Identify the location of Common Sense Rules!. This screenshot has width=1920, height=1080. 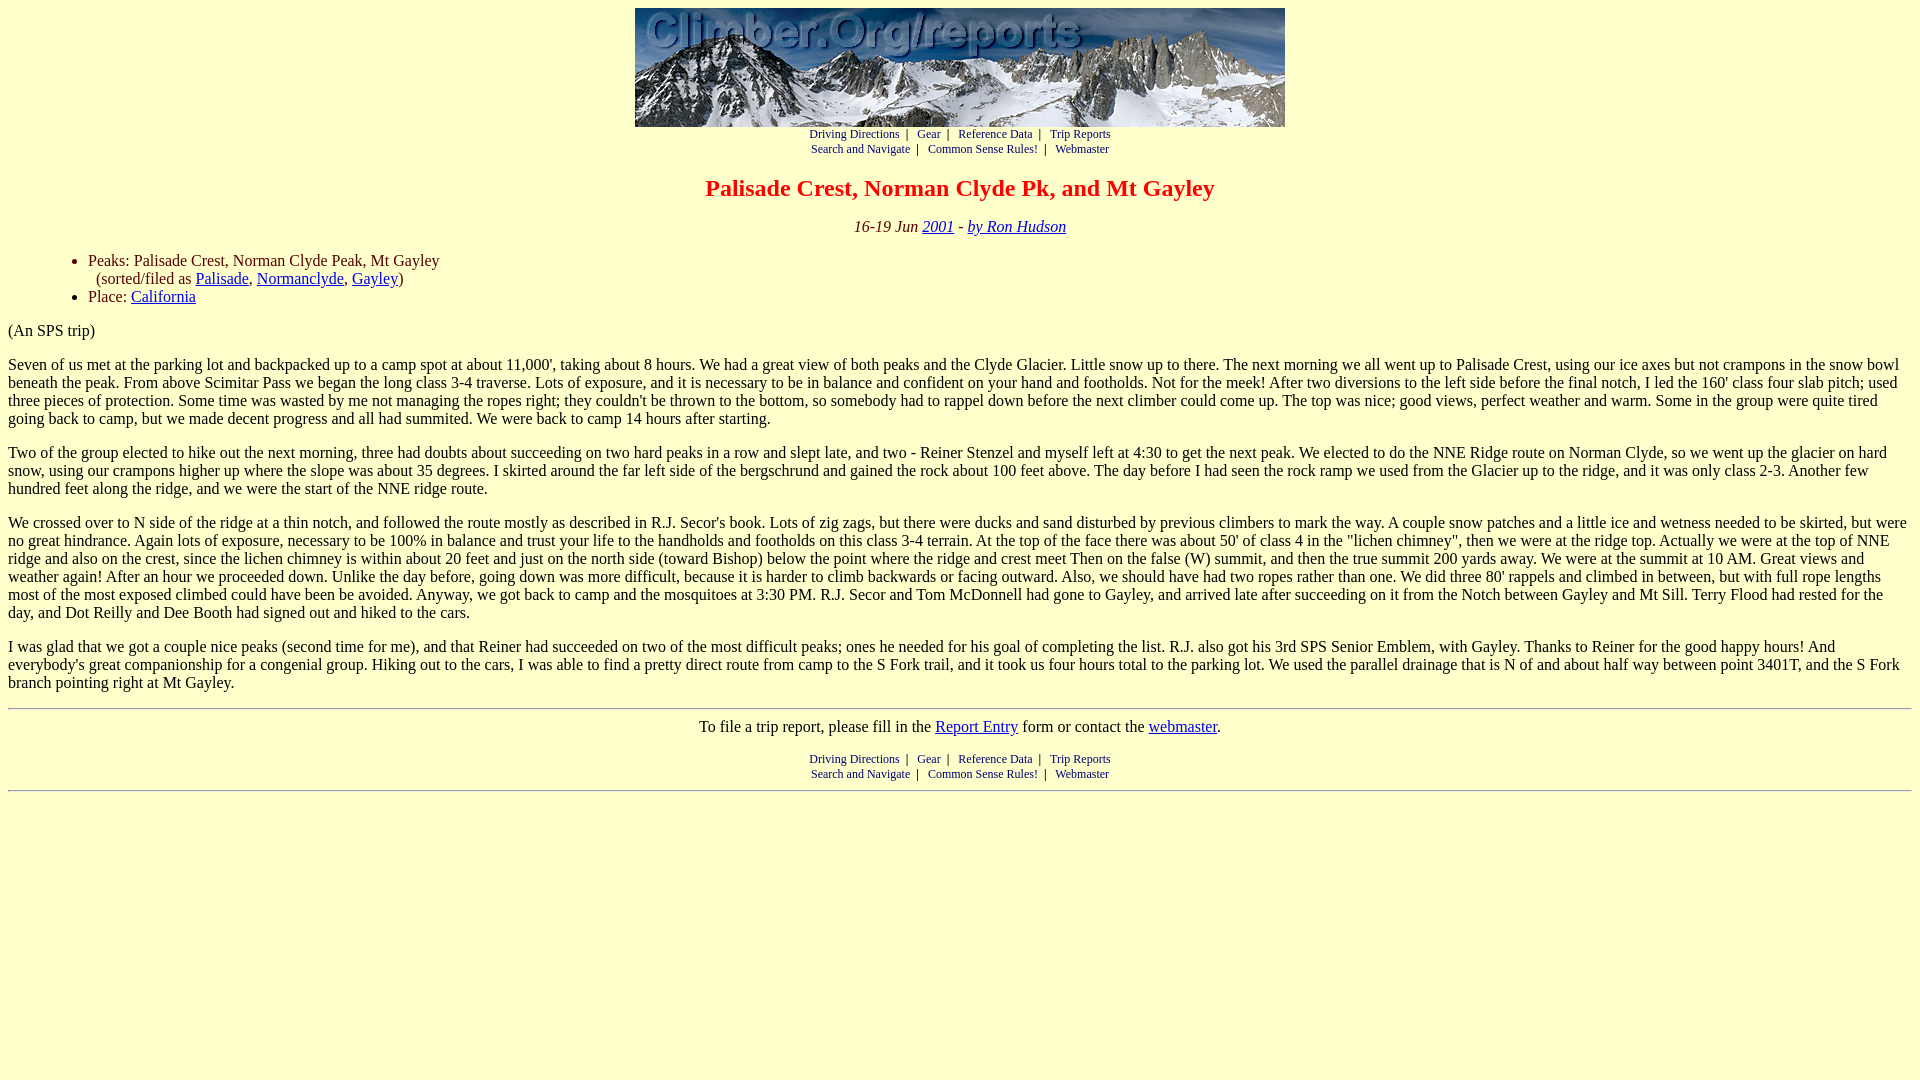
(982, 773).